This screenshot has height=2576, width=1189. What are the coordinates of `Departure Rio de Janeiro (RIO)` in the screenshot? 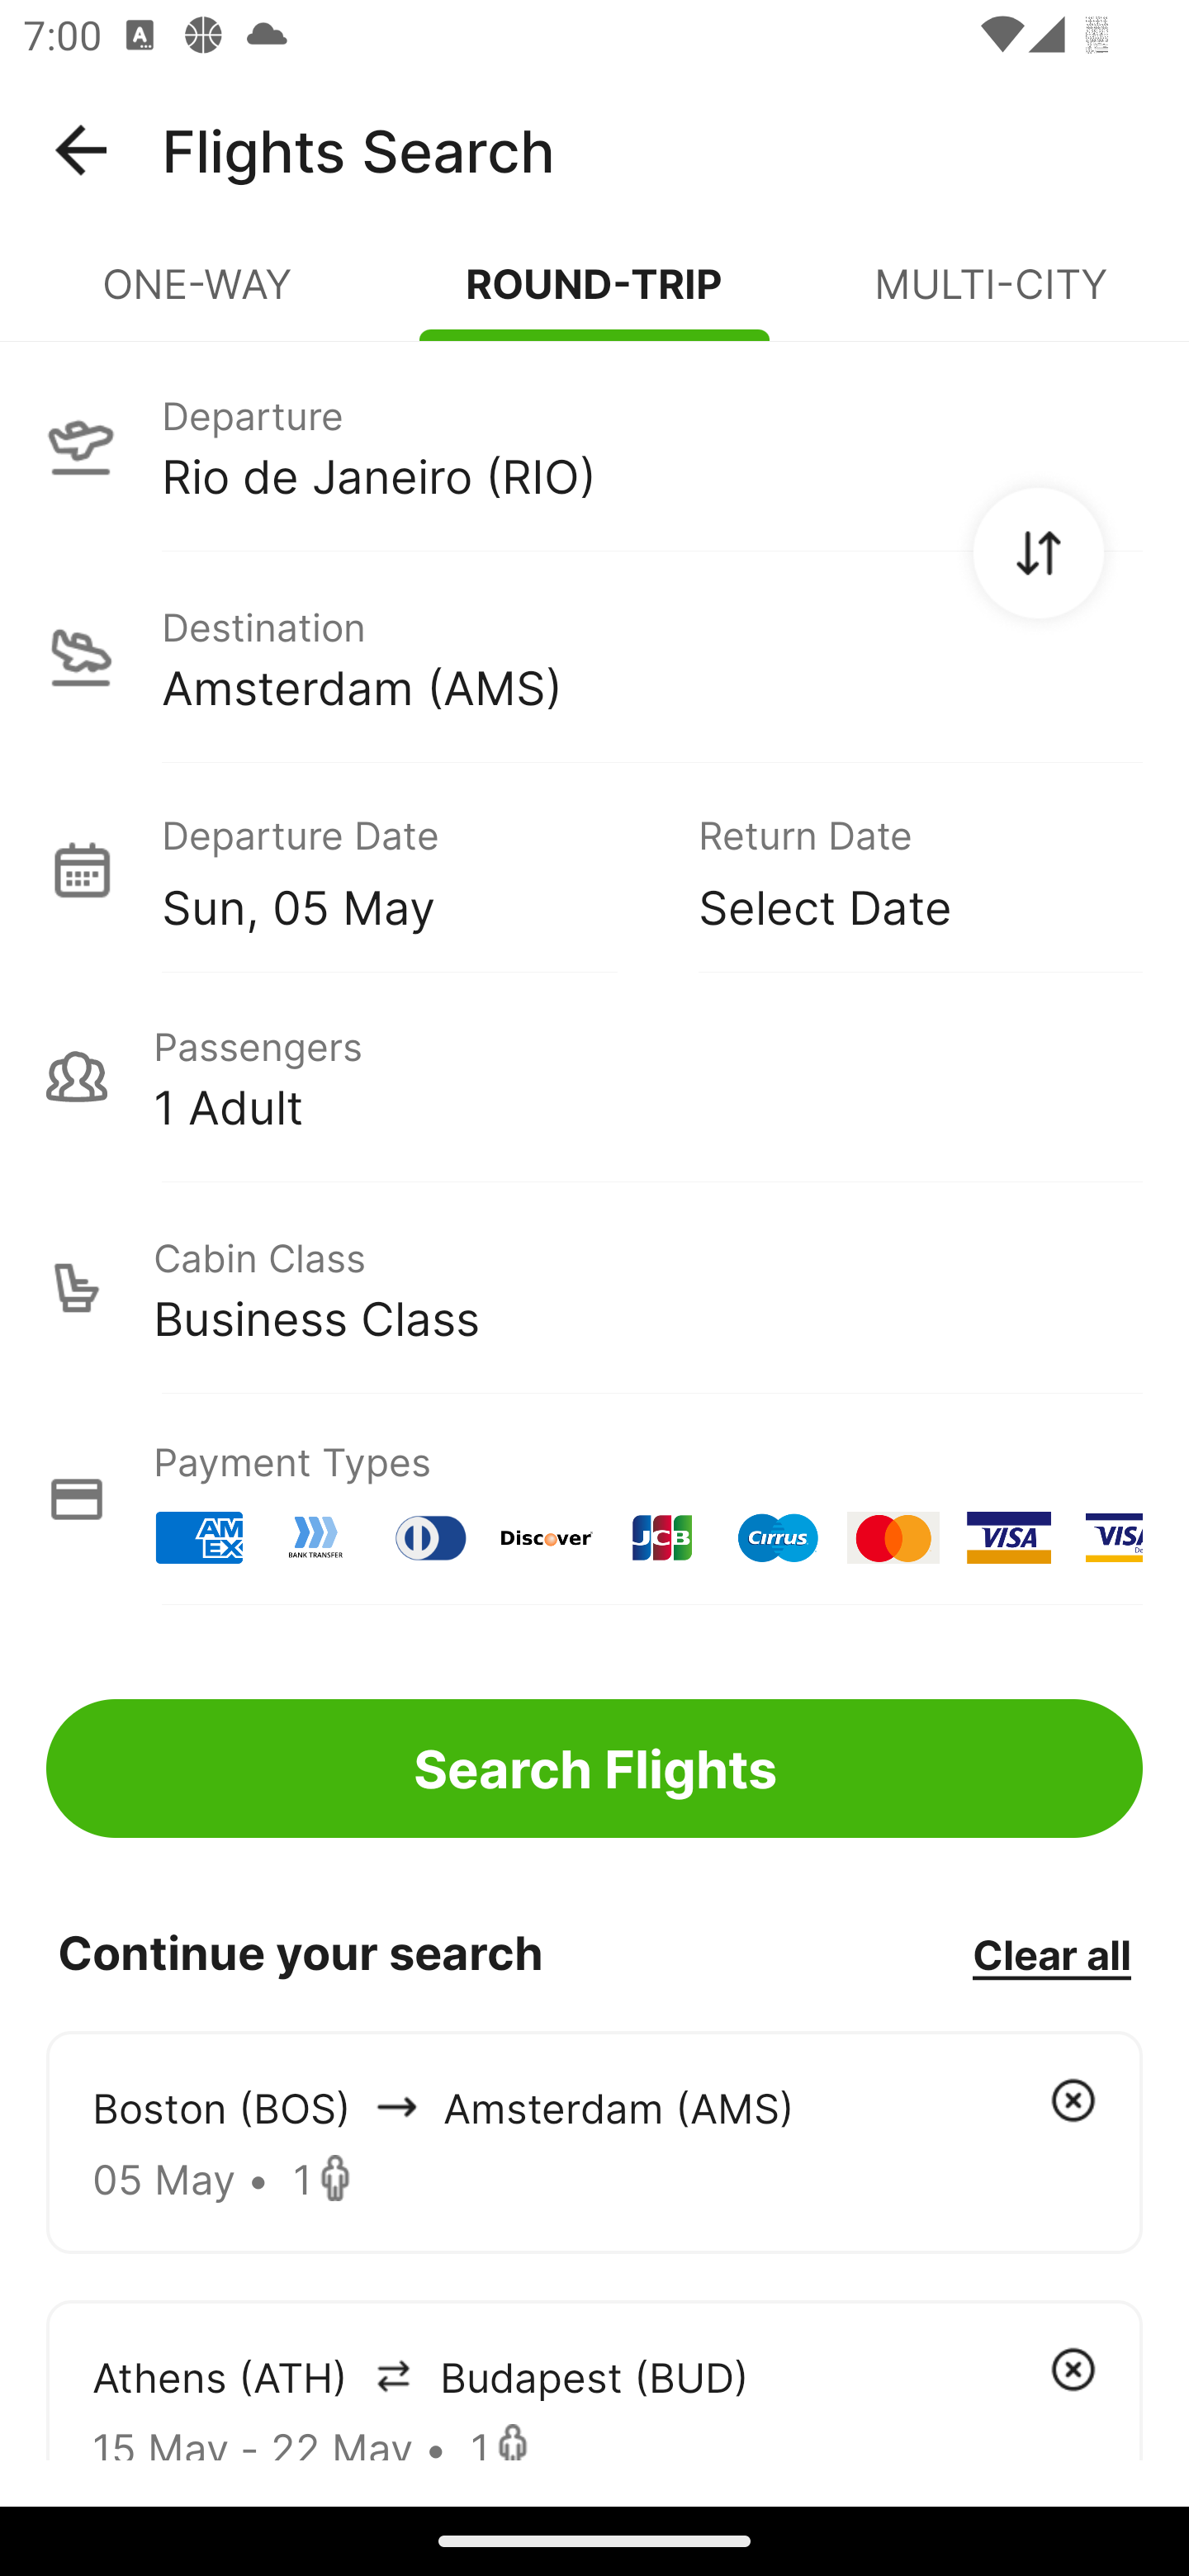 It's located at (594, 445).